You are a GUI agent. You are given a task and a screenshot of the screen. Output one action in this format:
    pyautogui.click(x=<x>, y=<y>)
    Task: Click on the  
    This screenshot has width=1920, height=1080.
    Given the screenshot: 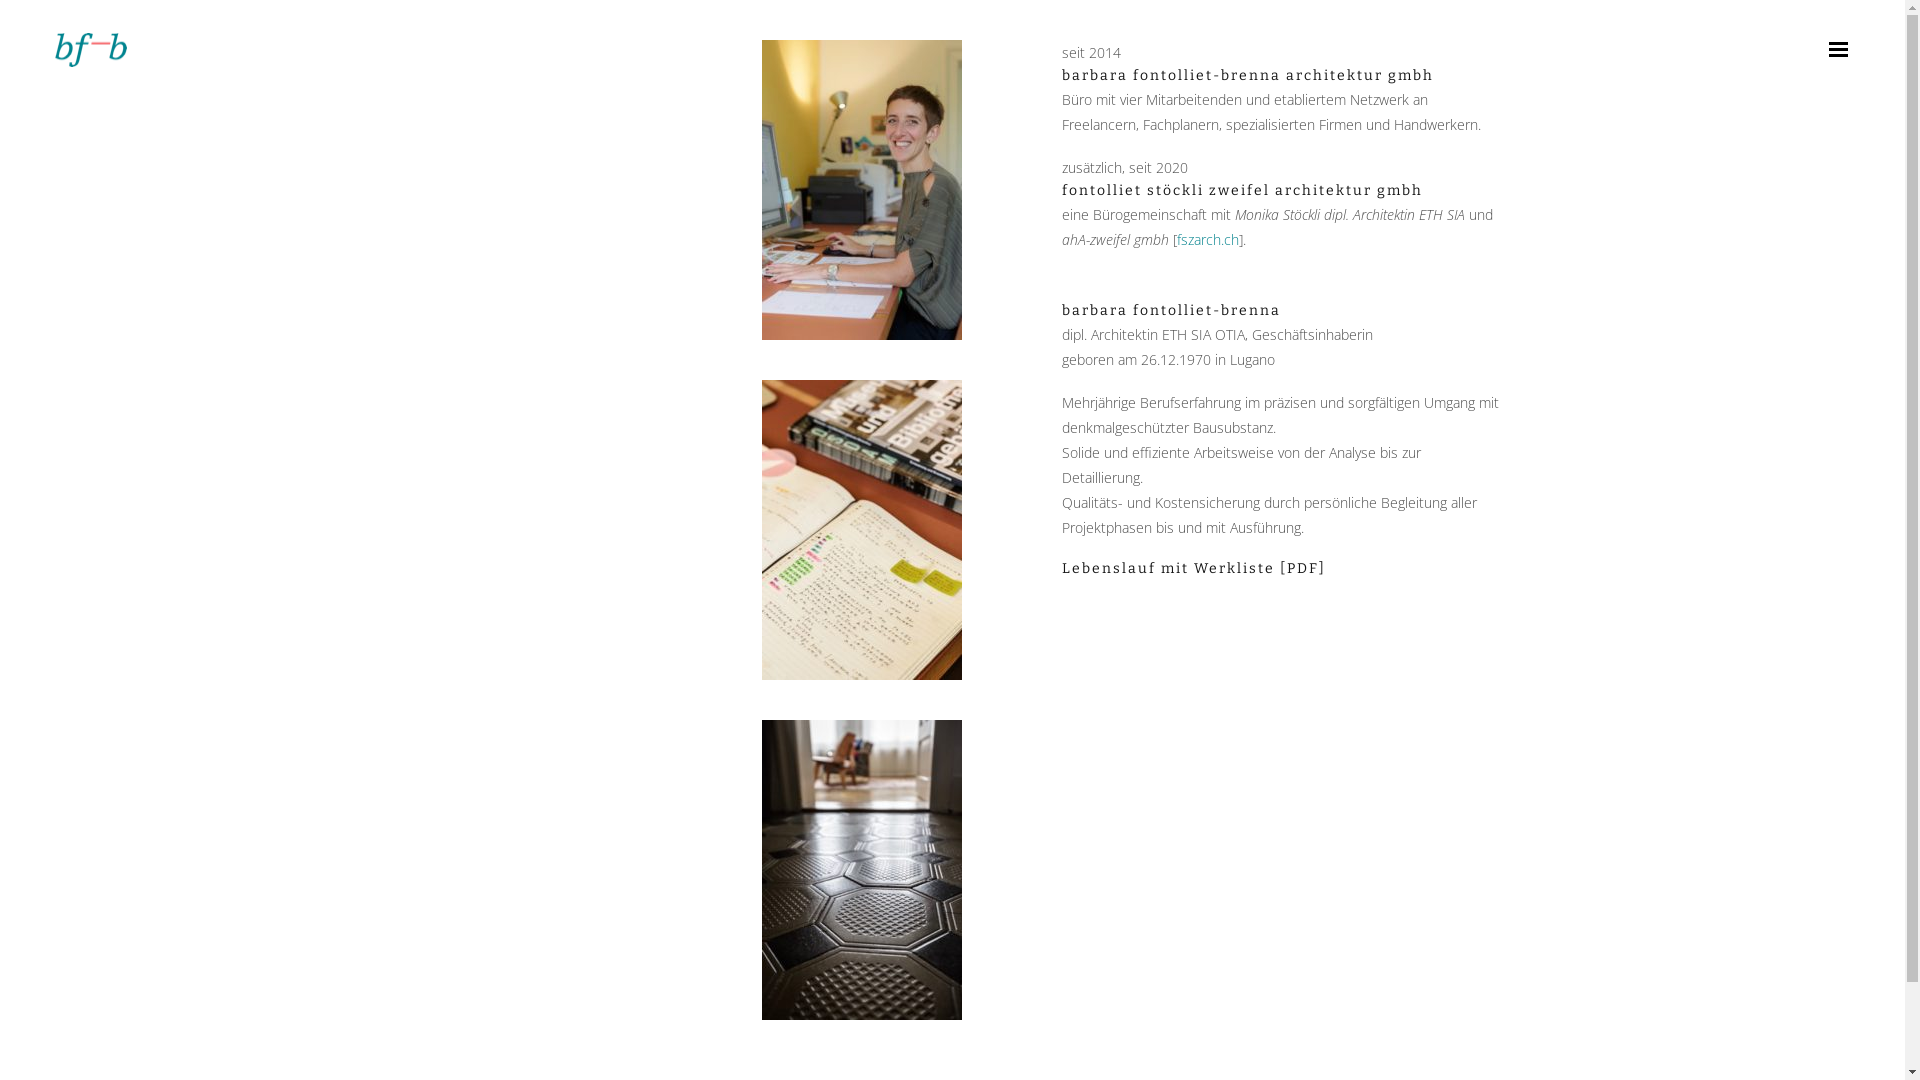 What is the action you would take?
    pyautogui.click(x=1838, y=50)
    